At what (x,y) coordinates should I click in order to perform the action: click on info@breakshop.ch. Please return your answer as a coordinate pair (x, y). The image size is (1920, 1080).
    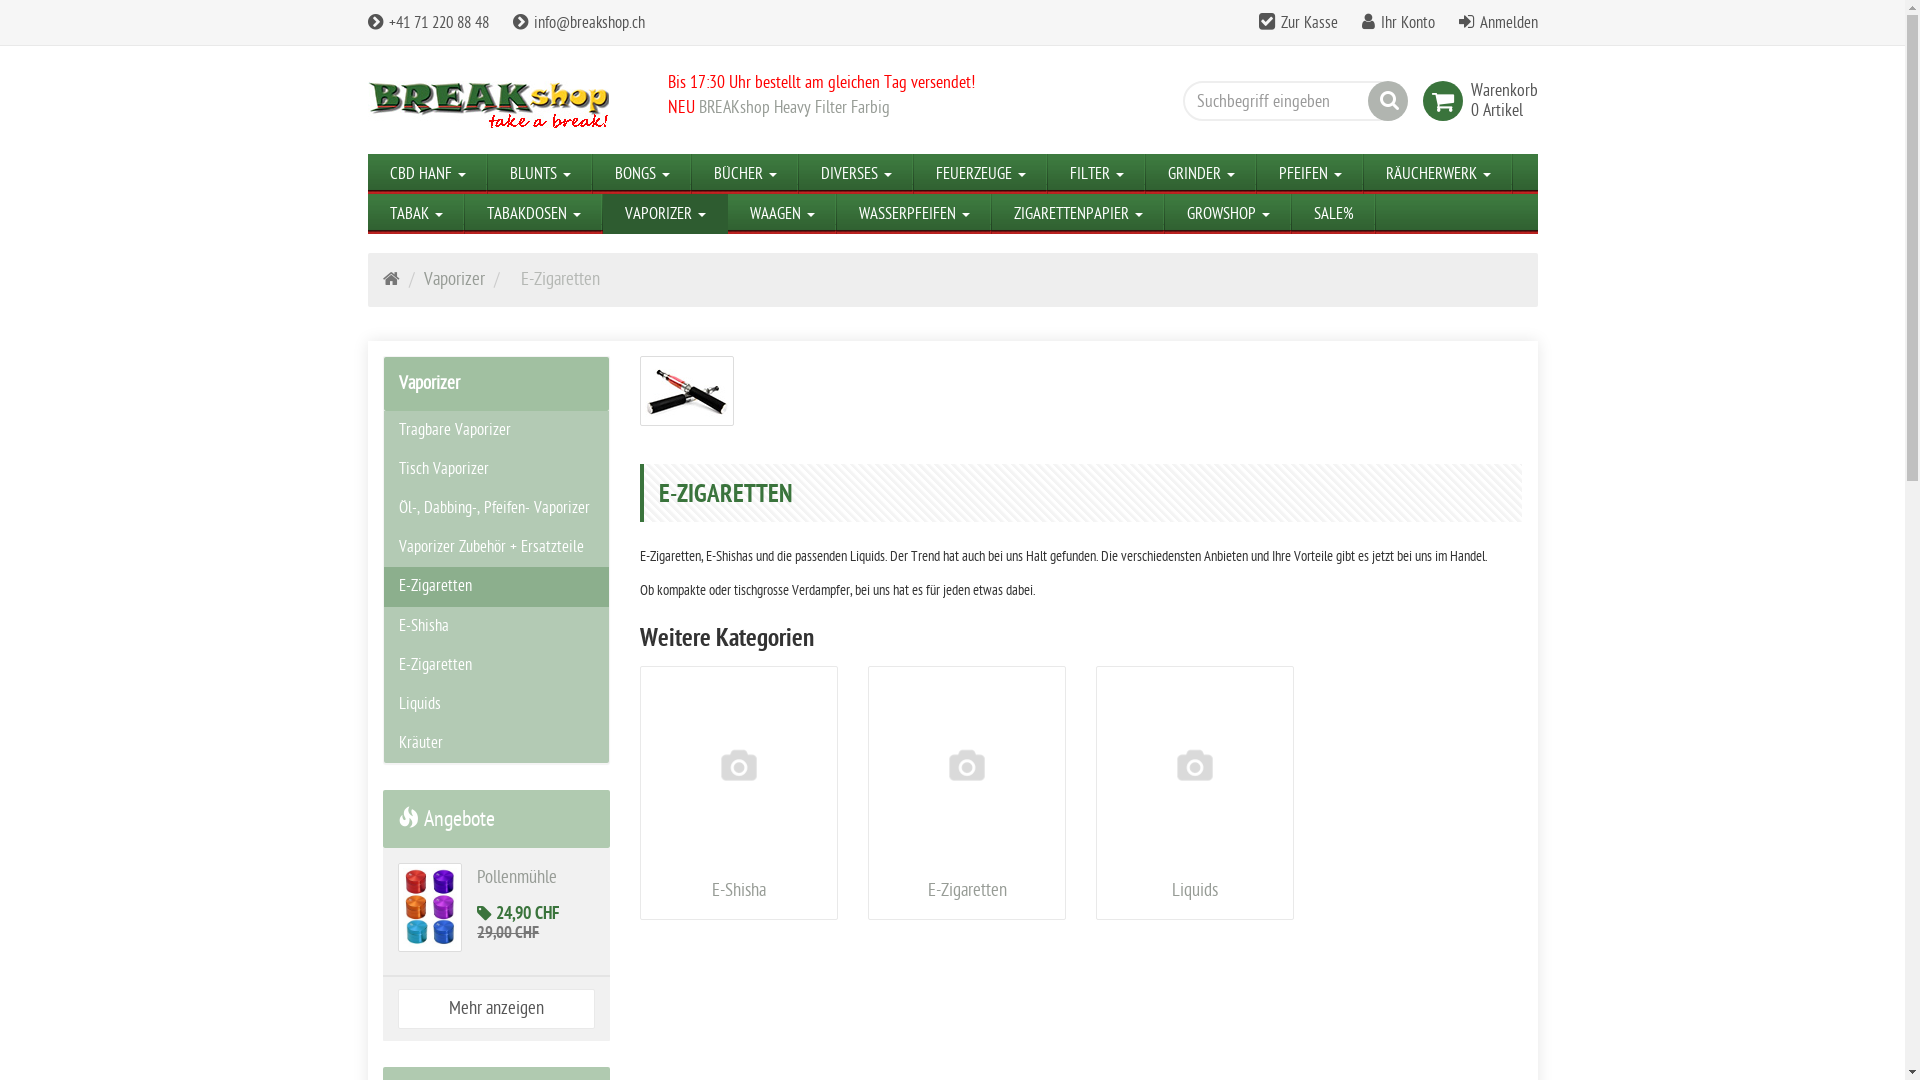
    Looking at the image, I should click on (578, 23).